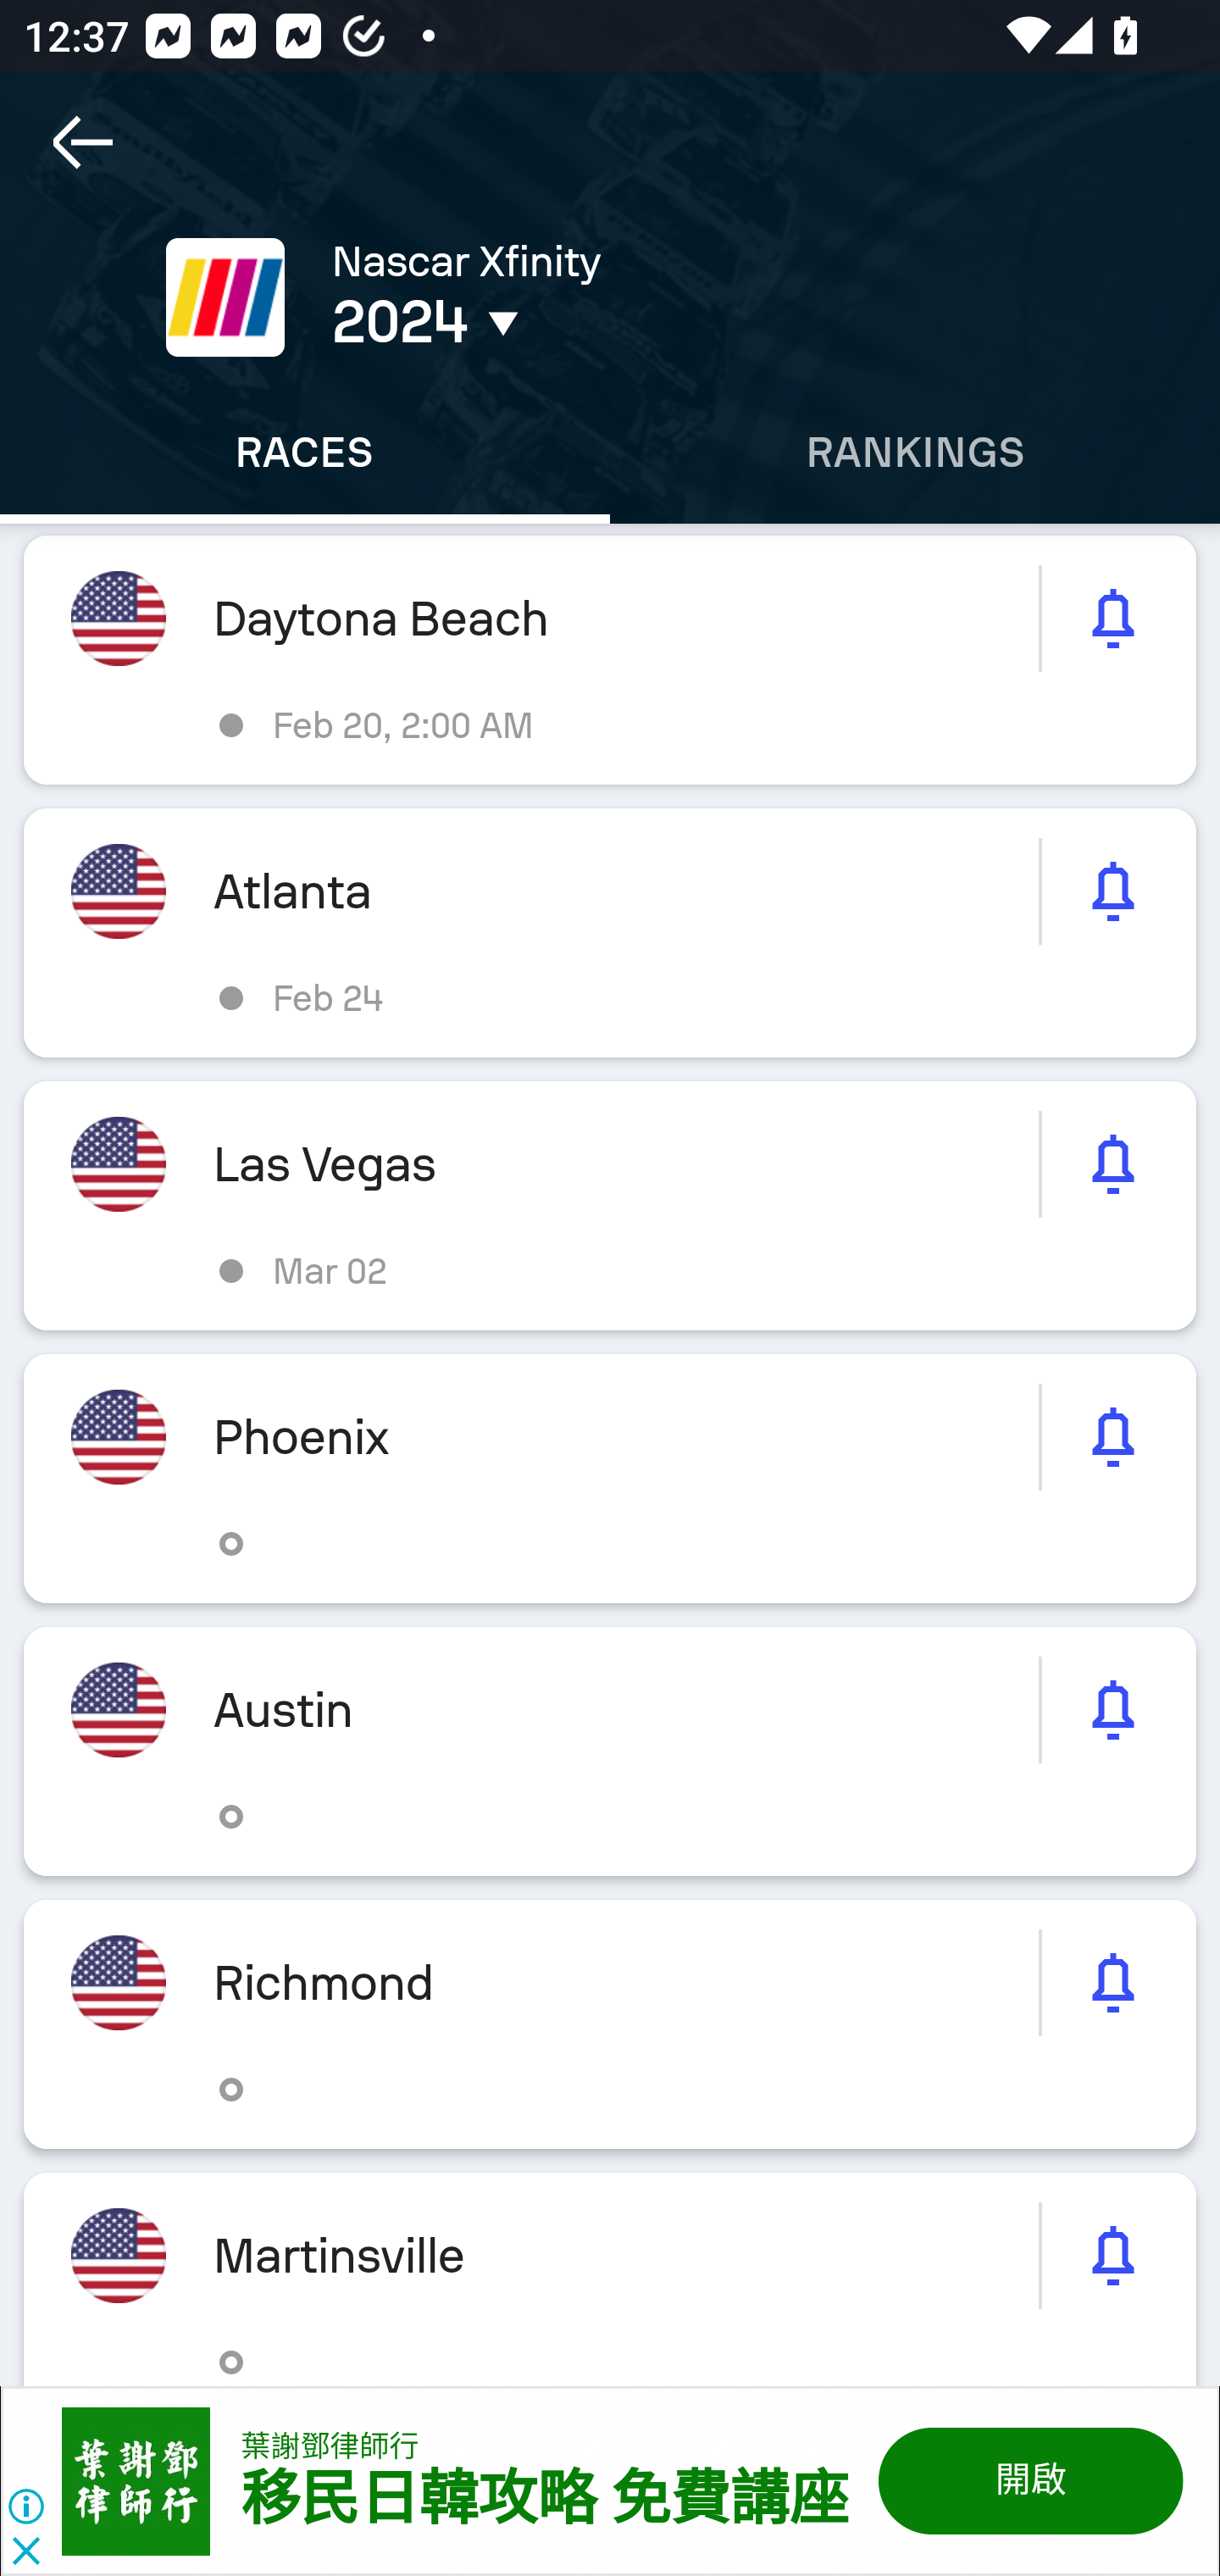  I want to click on Navigate up, so click(83, 142).